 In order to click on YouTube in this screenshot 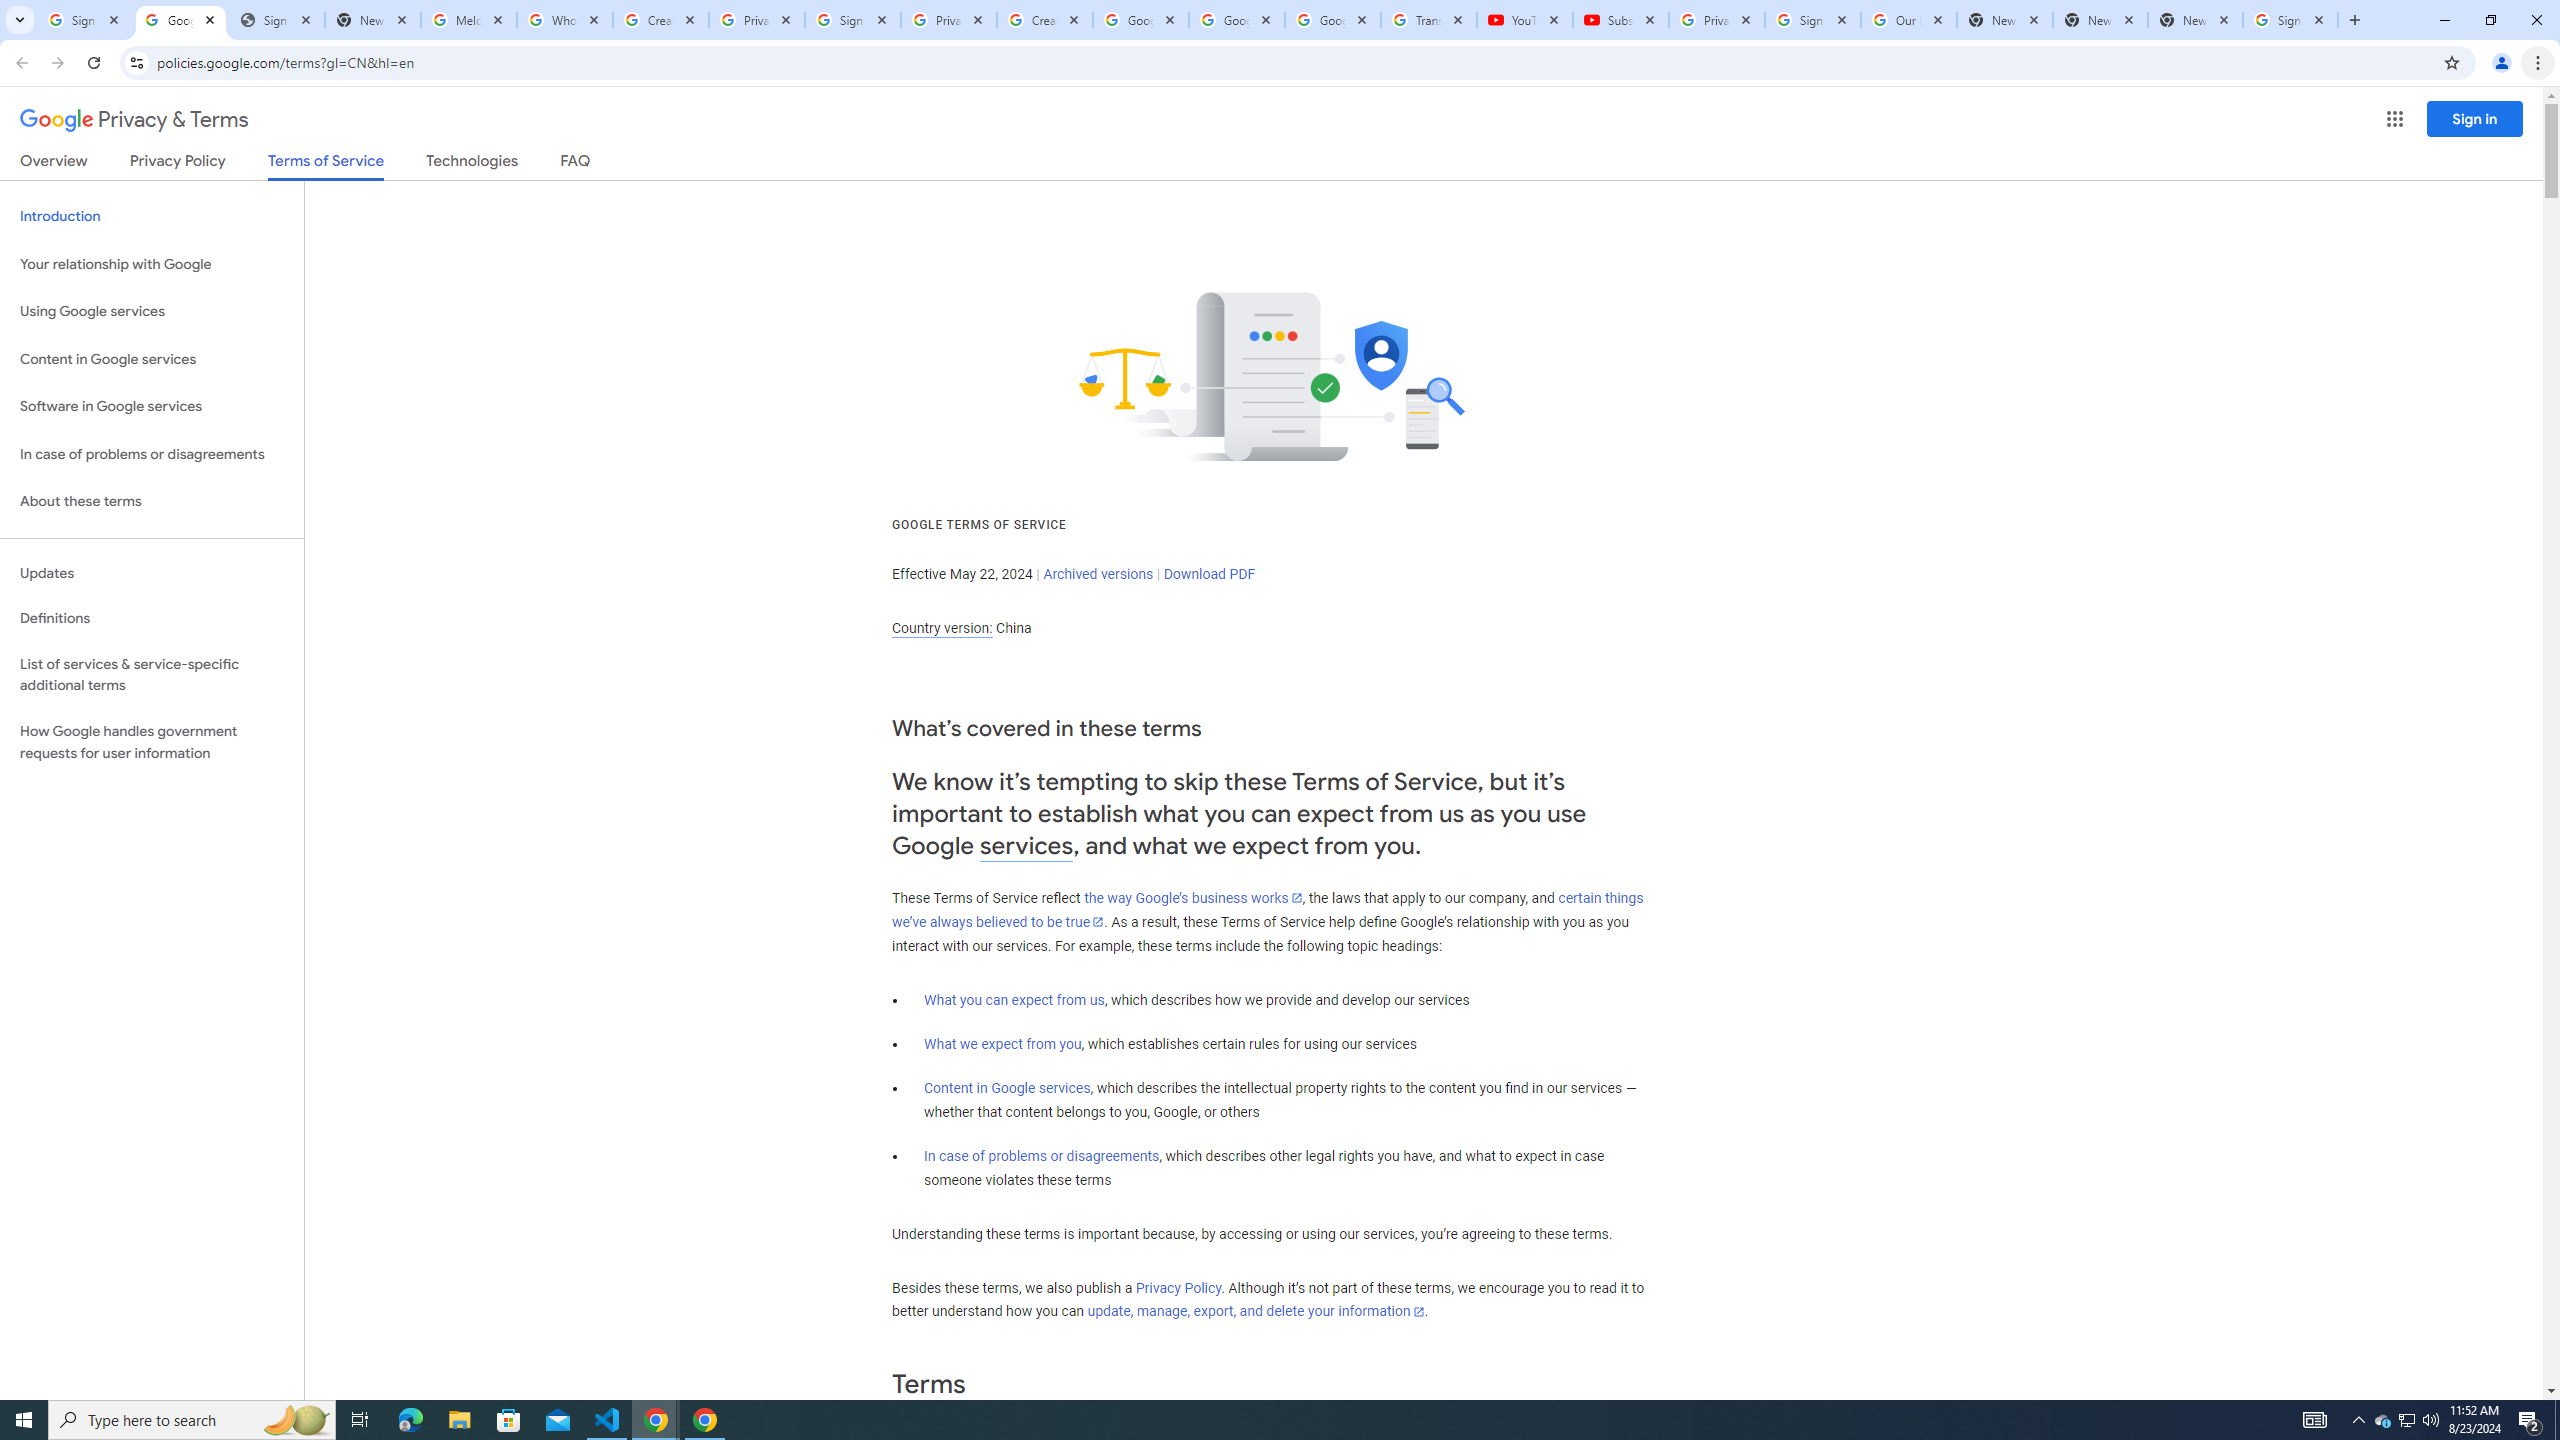, I will do `click(1524, 20)`.